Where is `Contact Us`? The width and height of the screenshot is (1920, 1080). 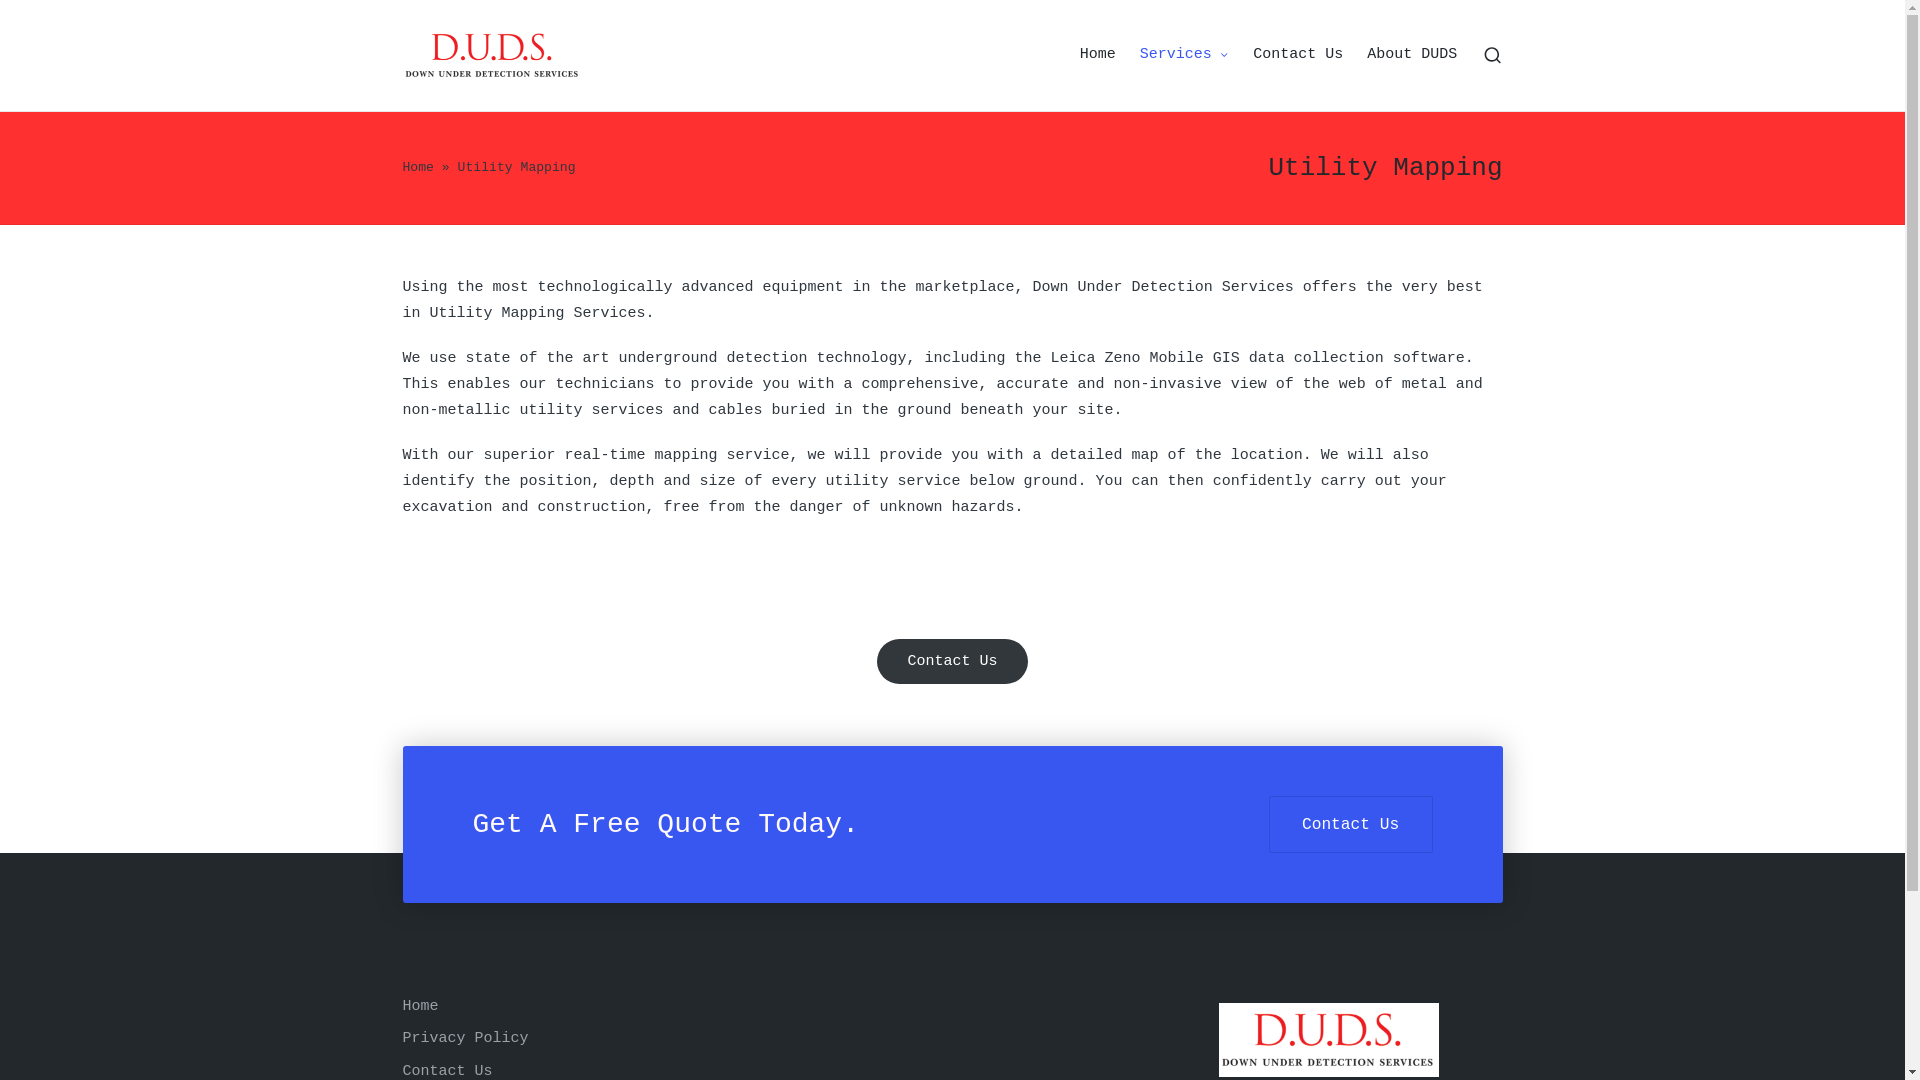
Contact Us is located at coordinates (952, 662).